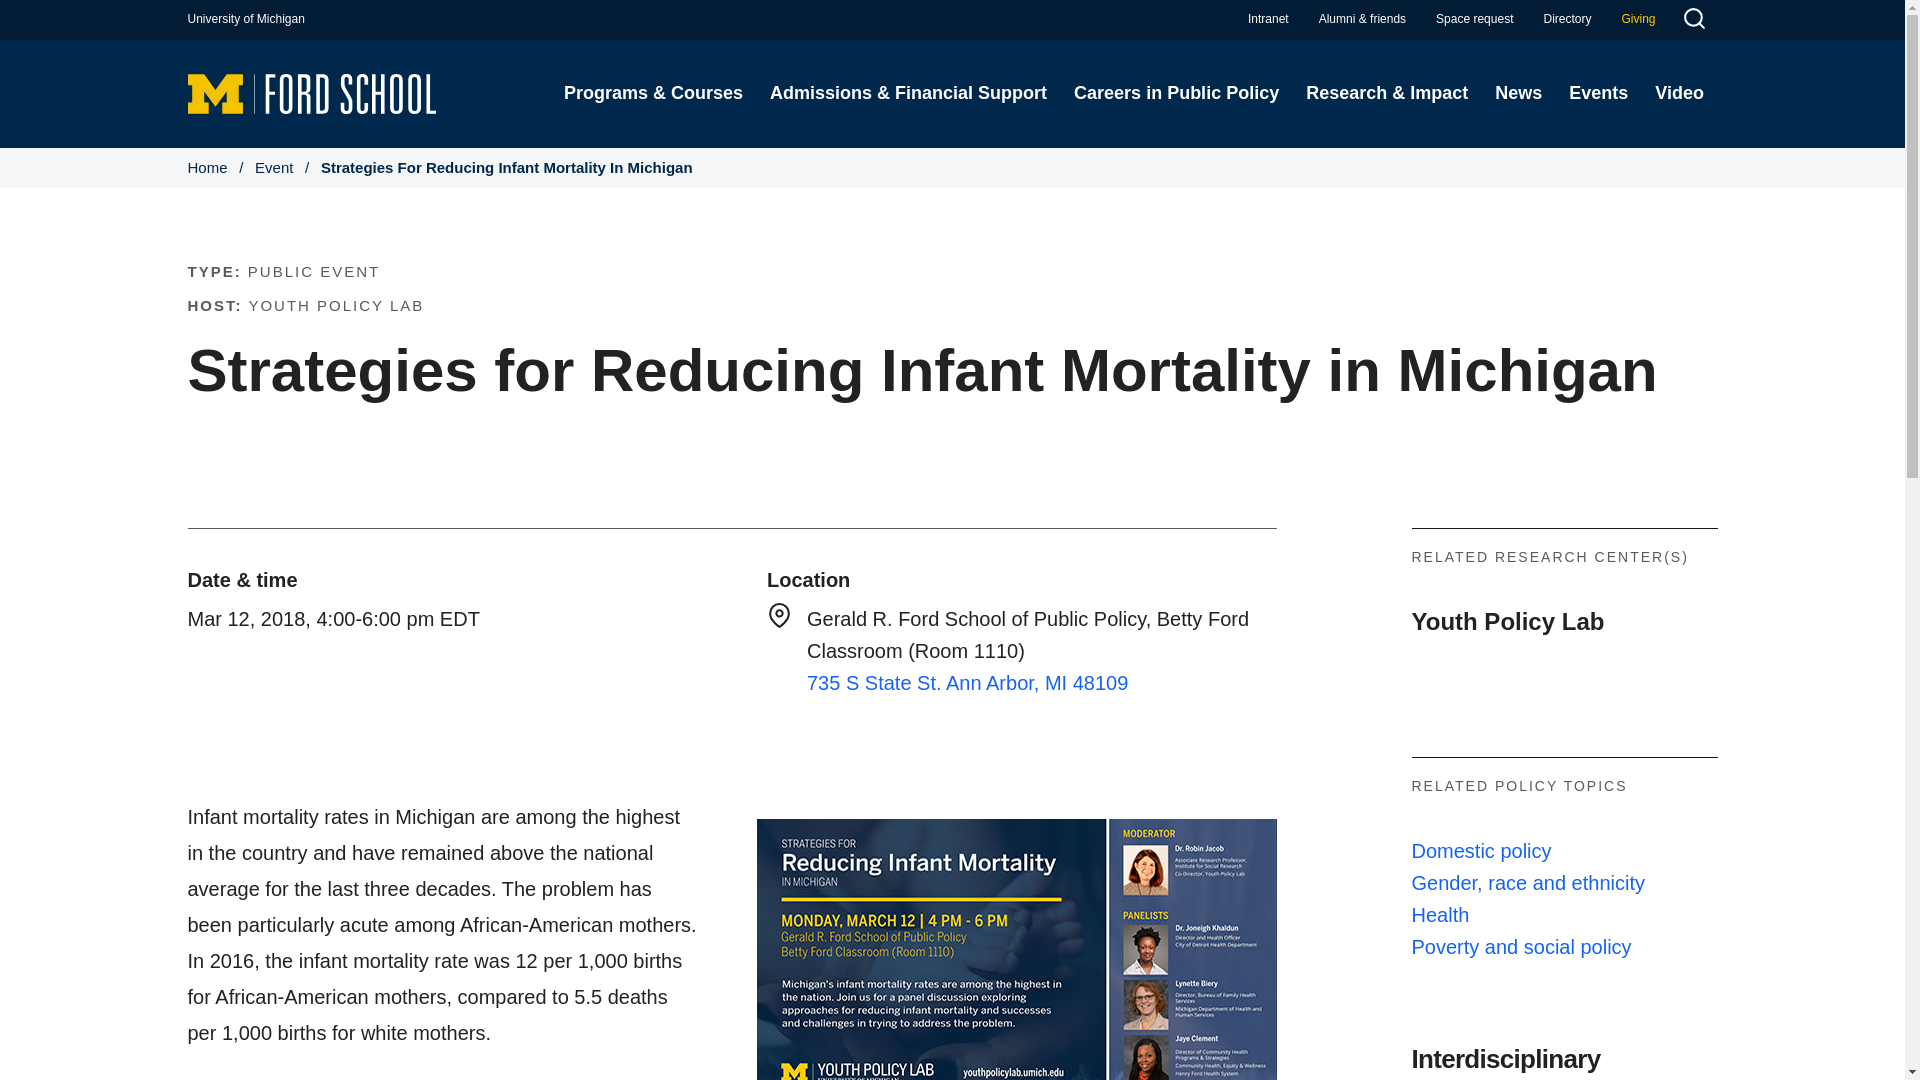  Describe the element at coordinates (1567, 19) in the screenshot. I see `Directory` at that location.